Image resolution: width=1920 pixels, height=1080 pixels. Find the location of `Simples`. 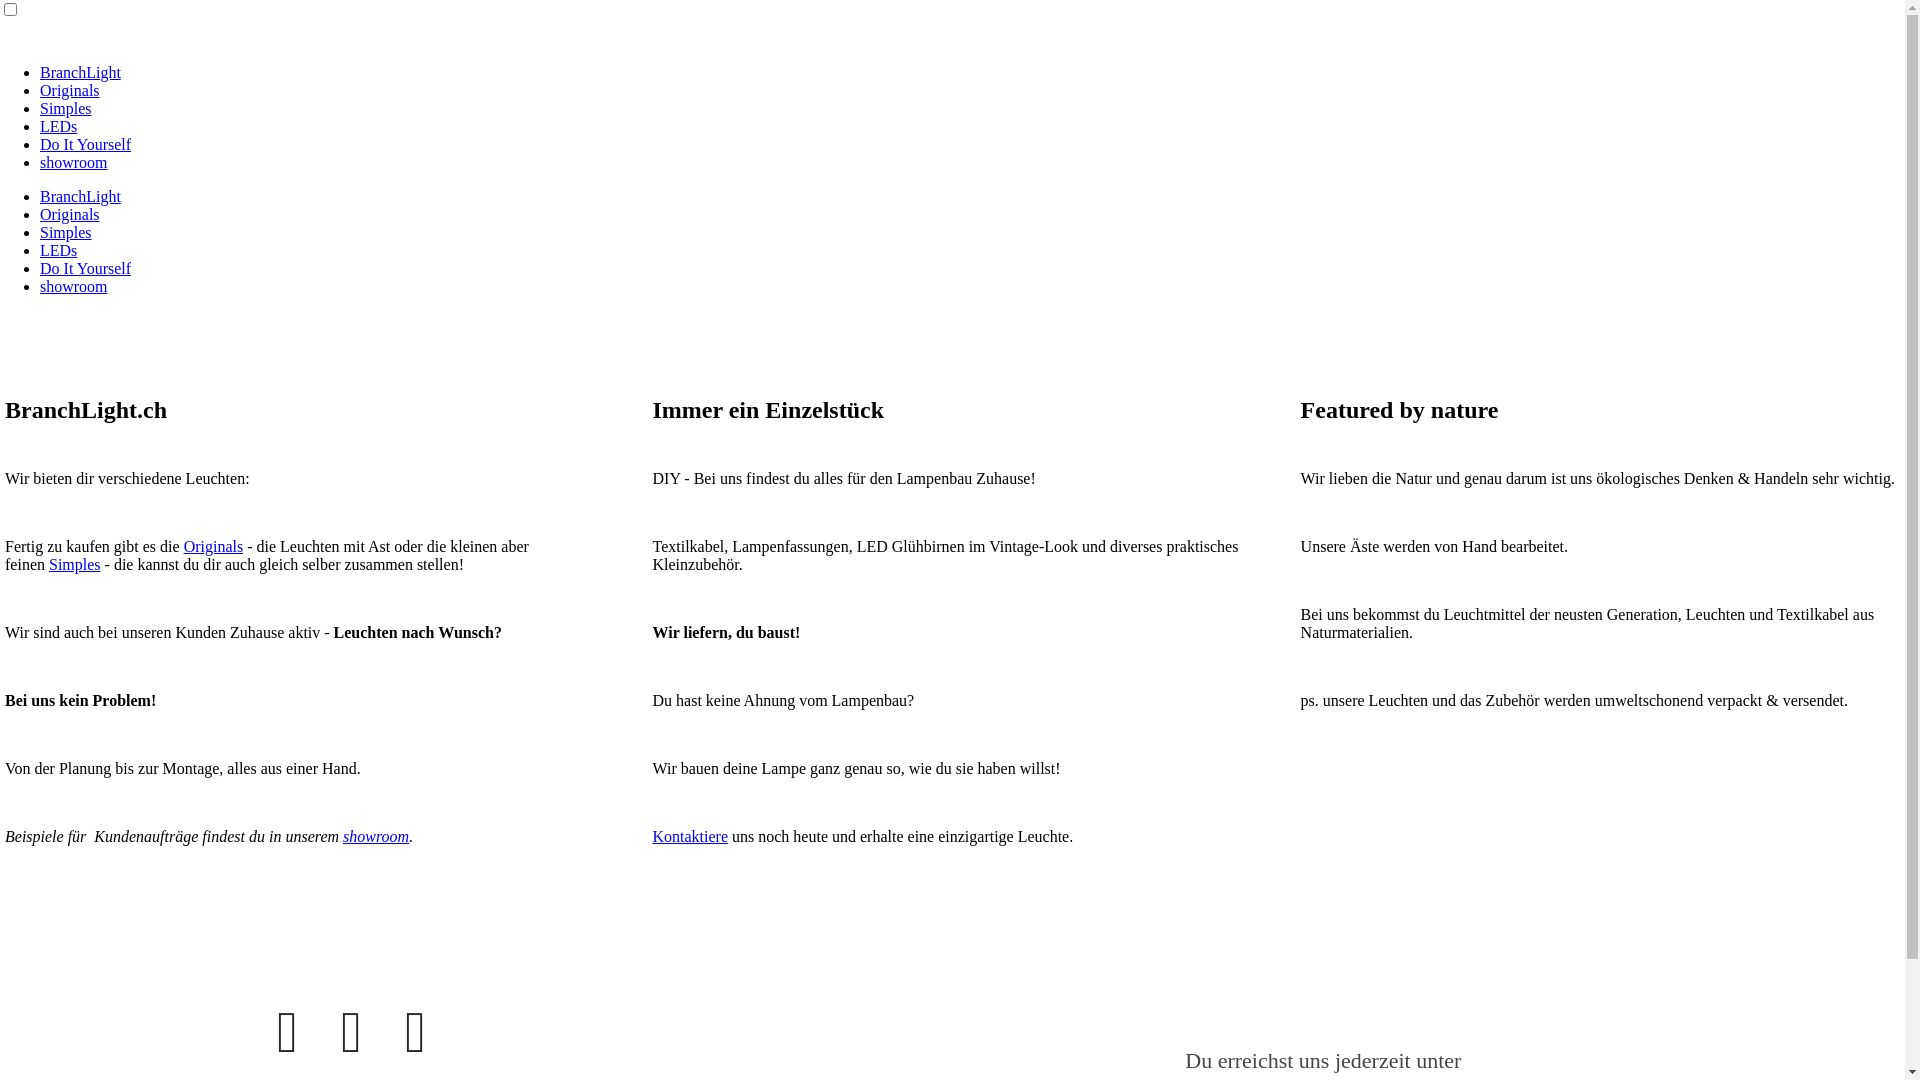

Simples is located at coordinates (66, 108).